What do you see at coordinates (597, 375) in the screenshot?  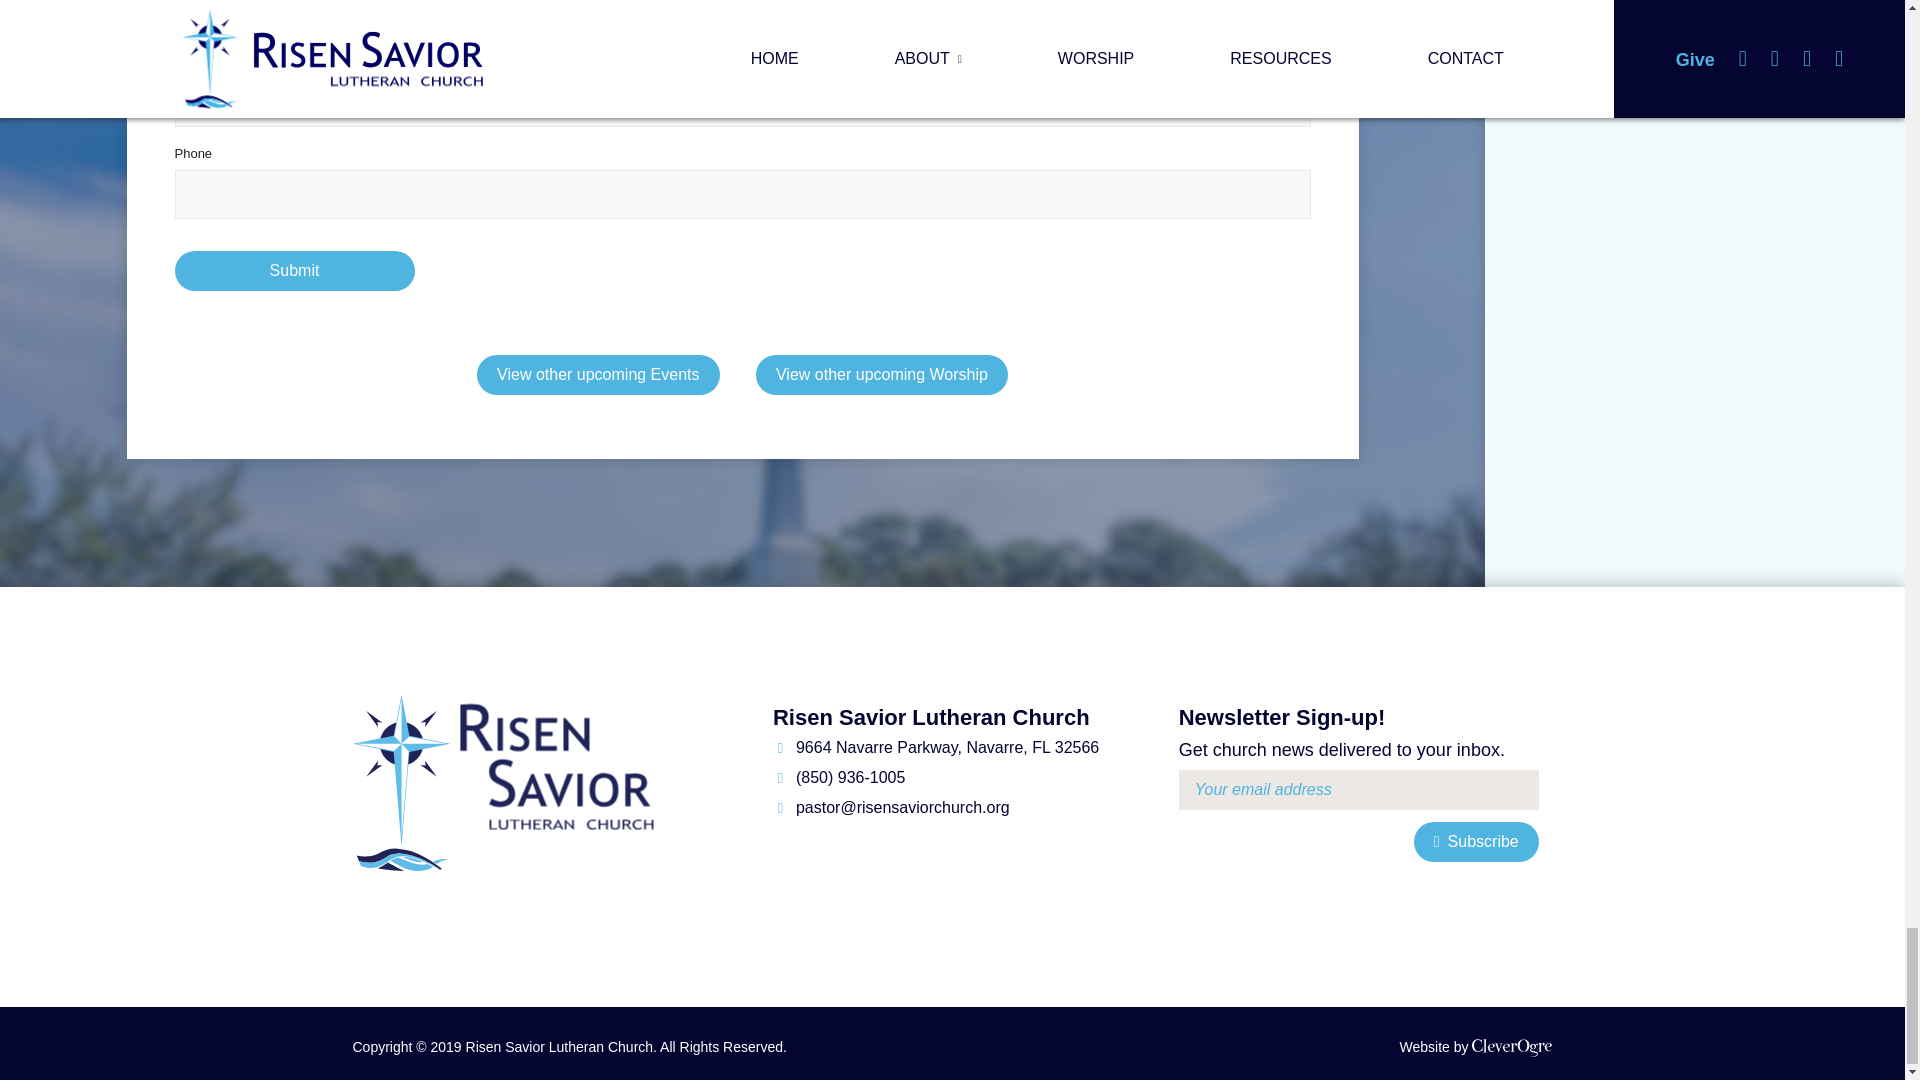 I see `View all posts in Events` at bounding box center [597, 375].